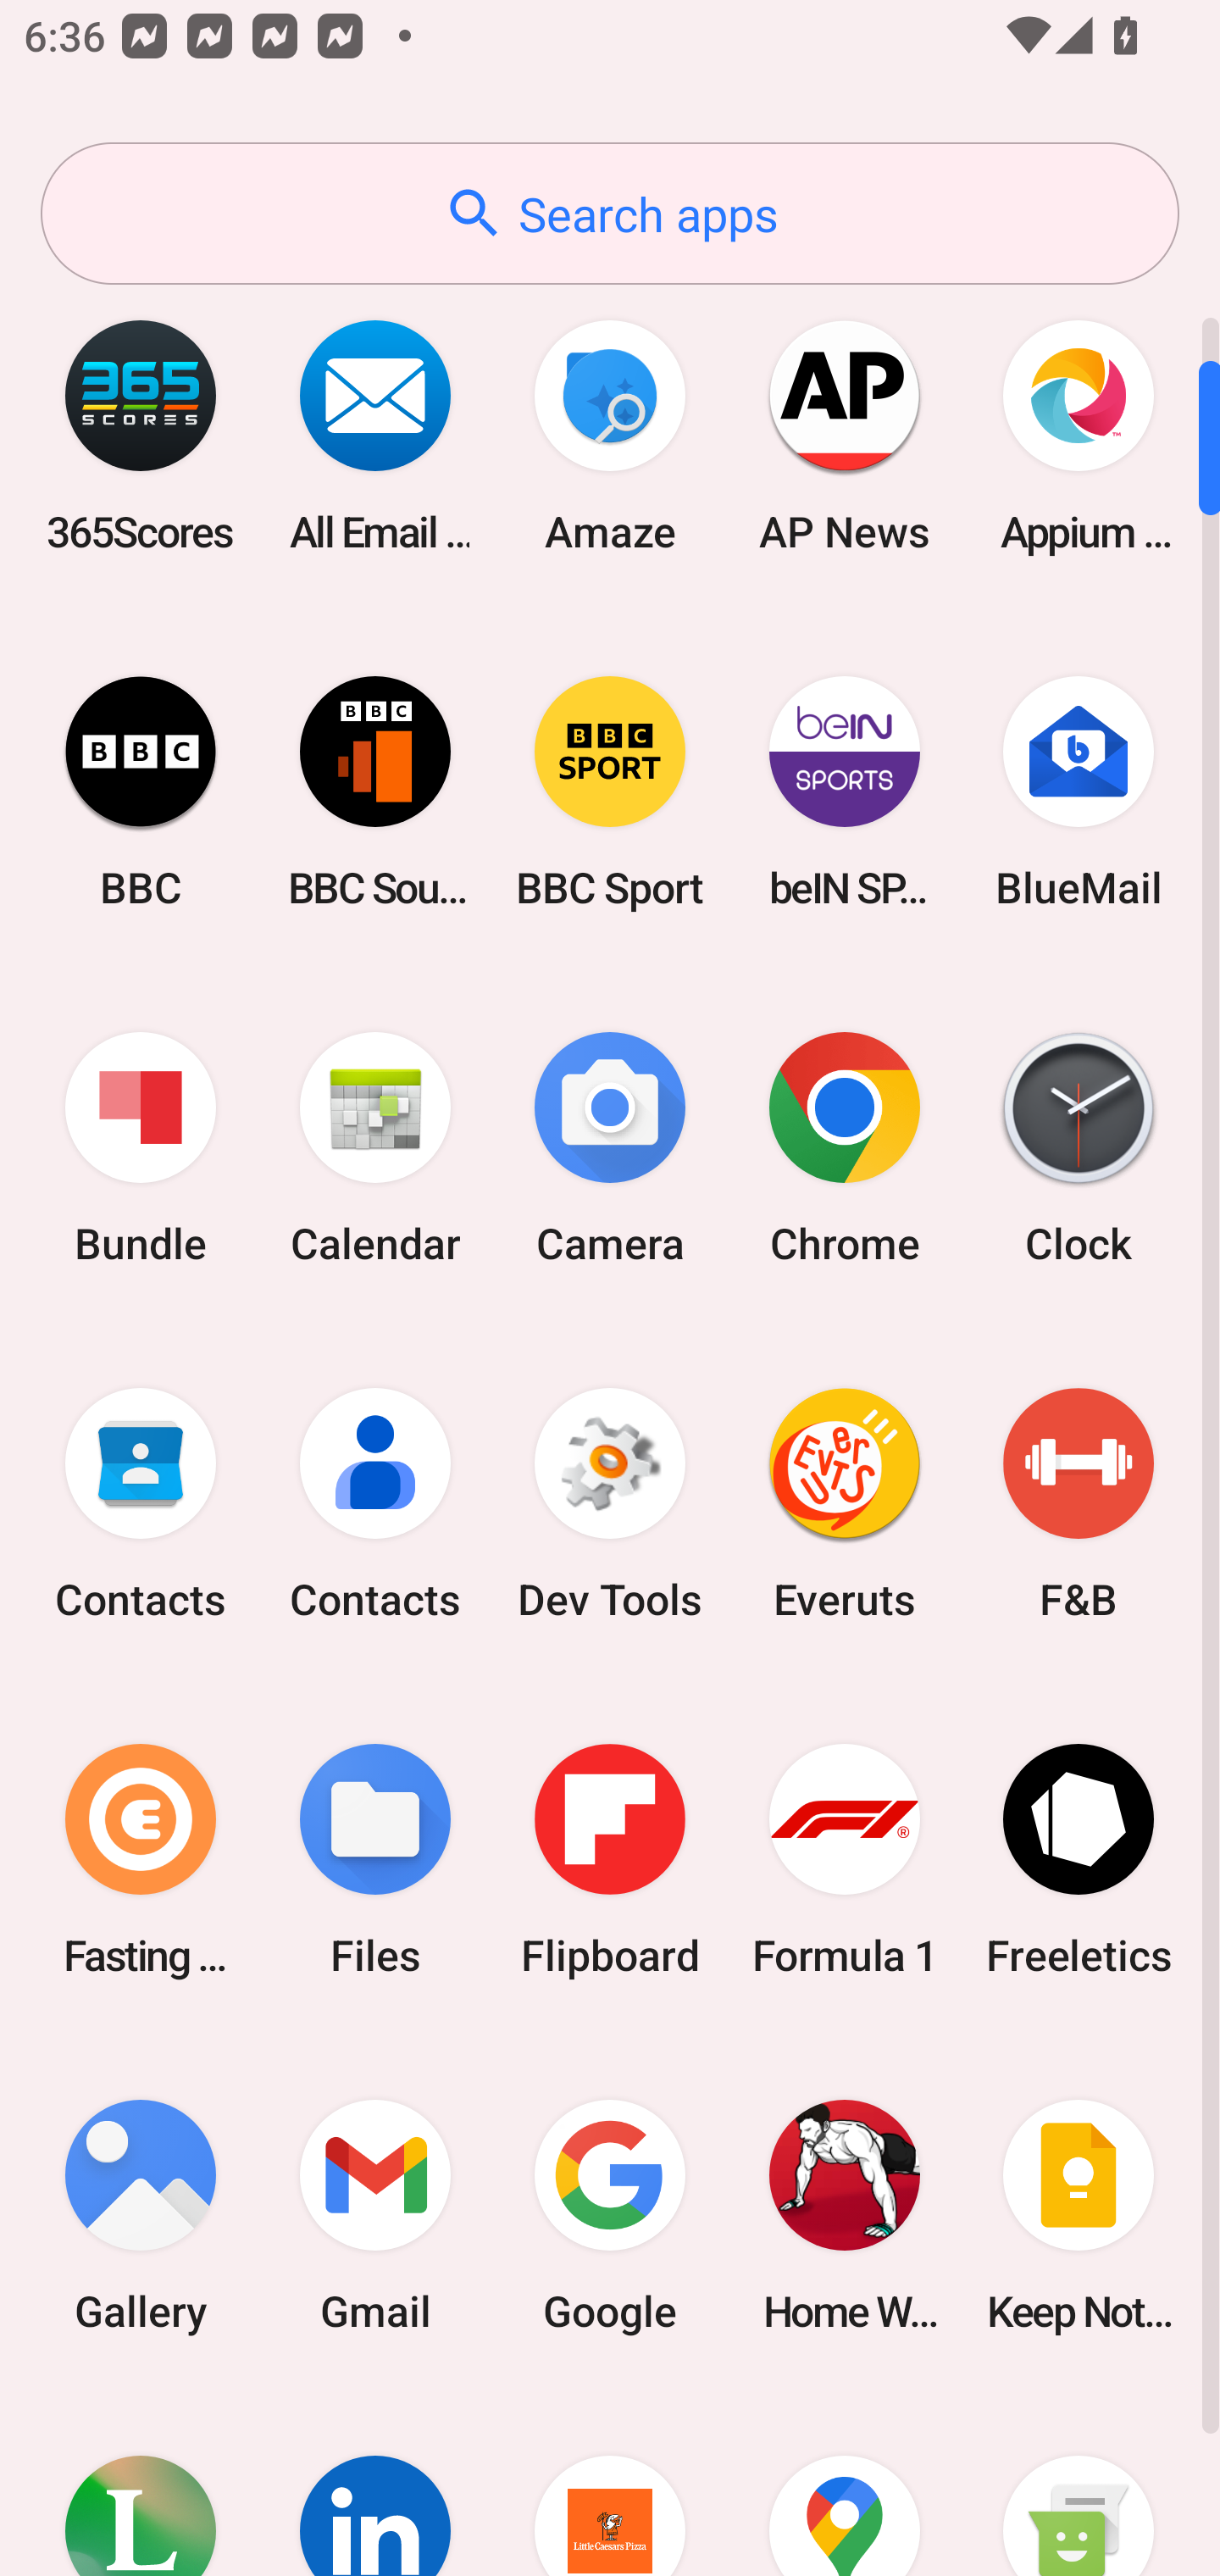 This screenshot has height=2576, width=1220. Describe the element at coordinates (610, 436) in the screenshot. I see `Amaze` at that location.